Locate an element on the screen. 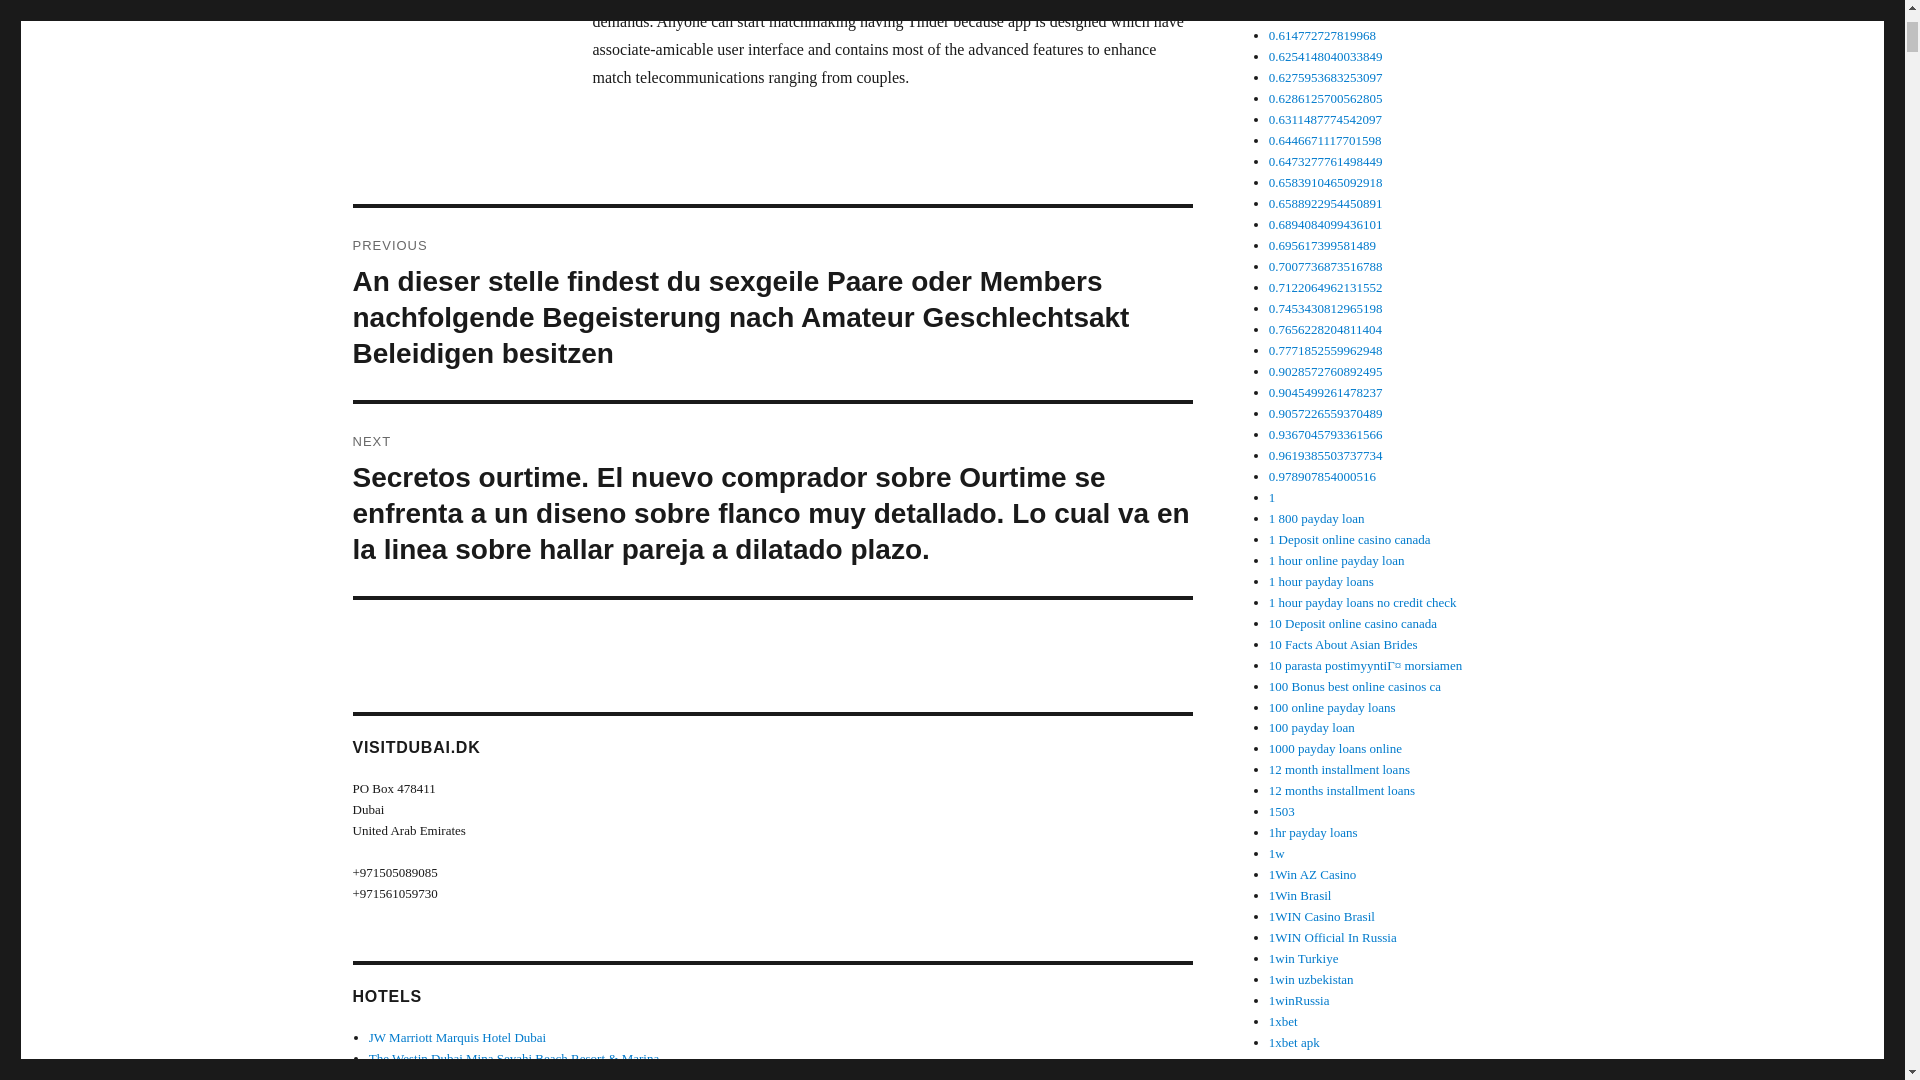  Jumeirah Beach Hotel, Dubai is located at coordinates (445, 1076).